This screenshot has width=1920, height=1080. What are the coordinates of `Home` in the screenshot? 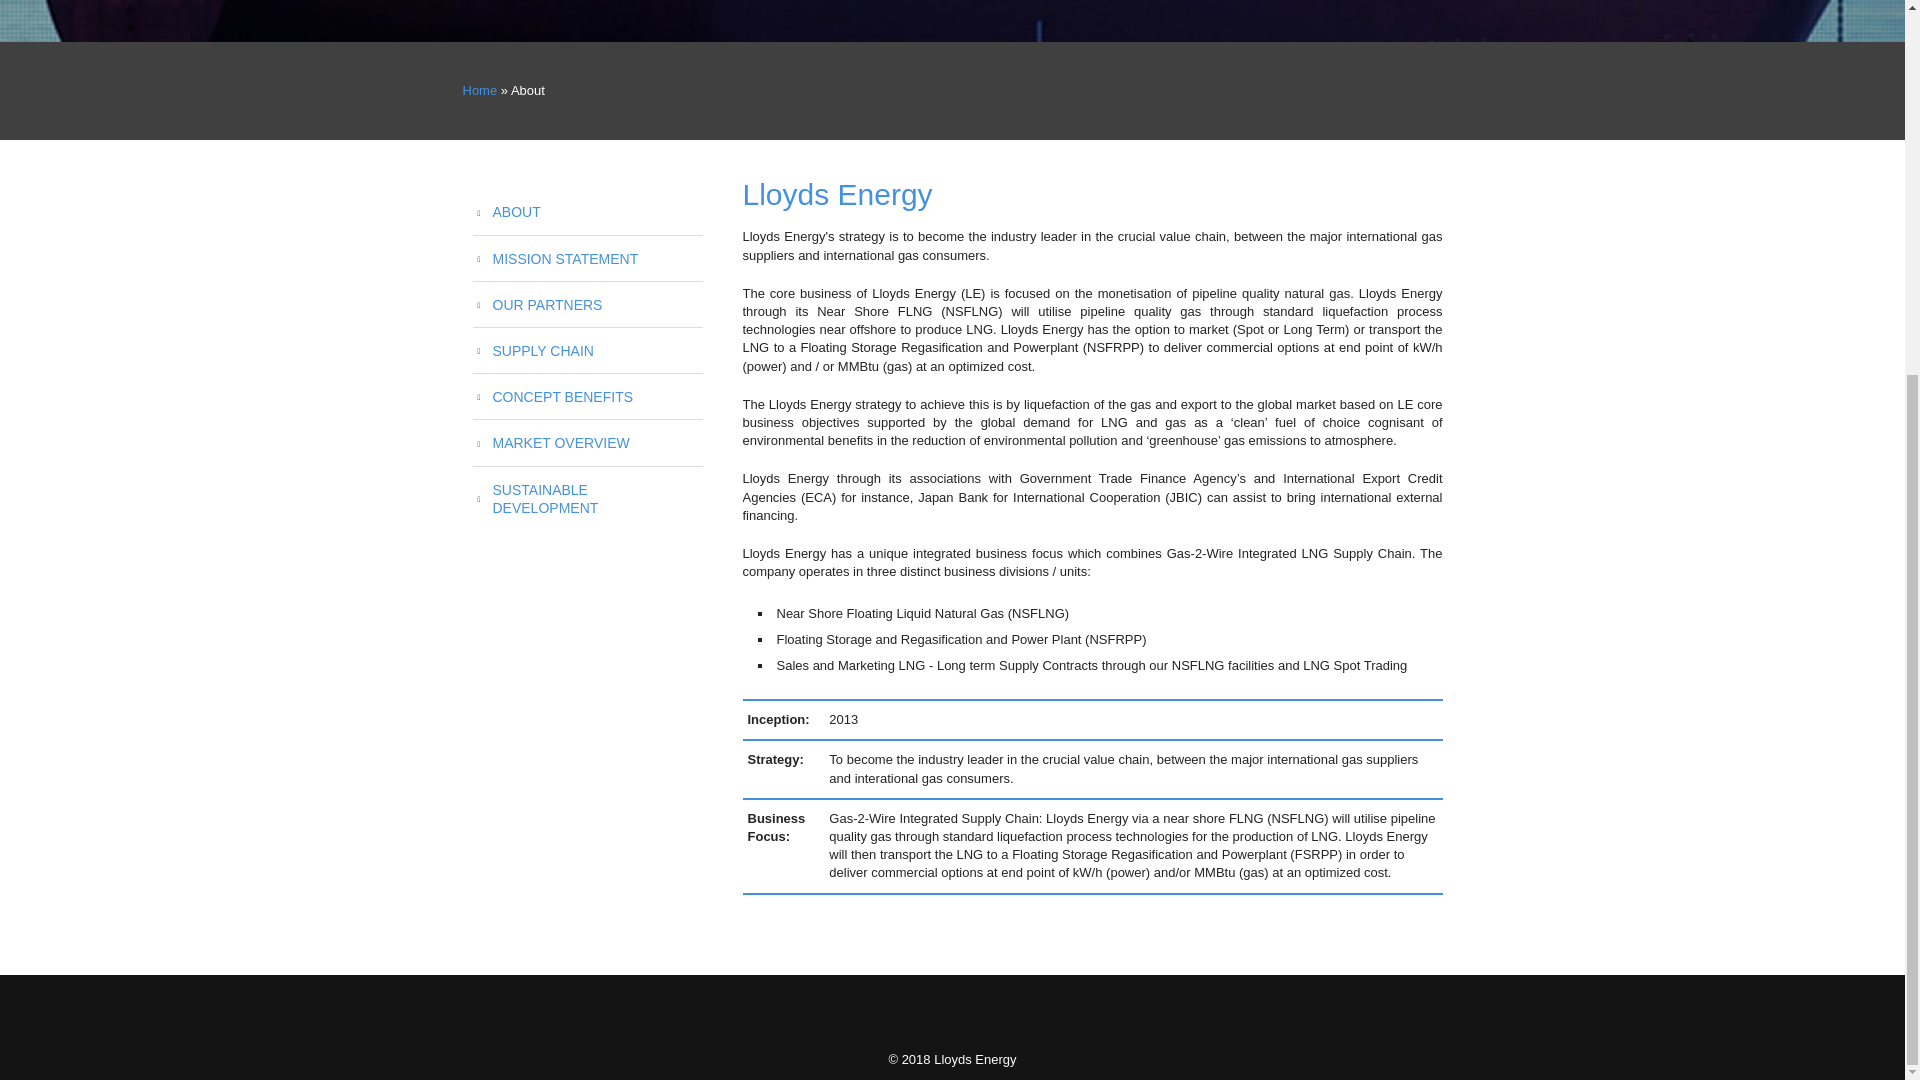 It's located at (480, 90).